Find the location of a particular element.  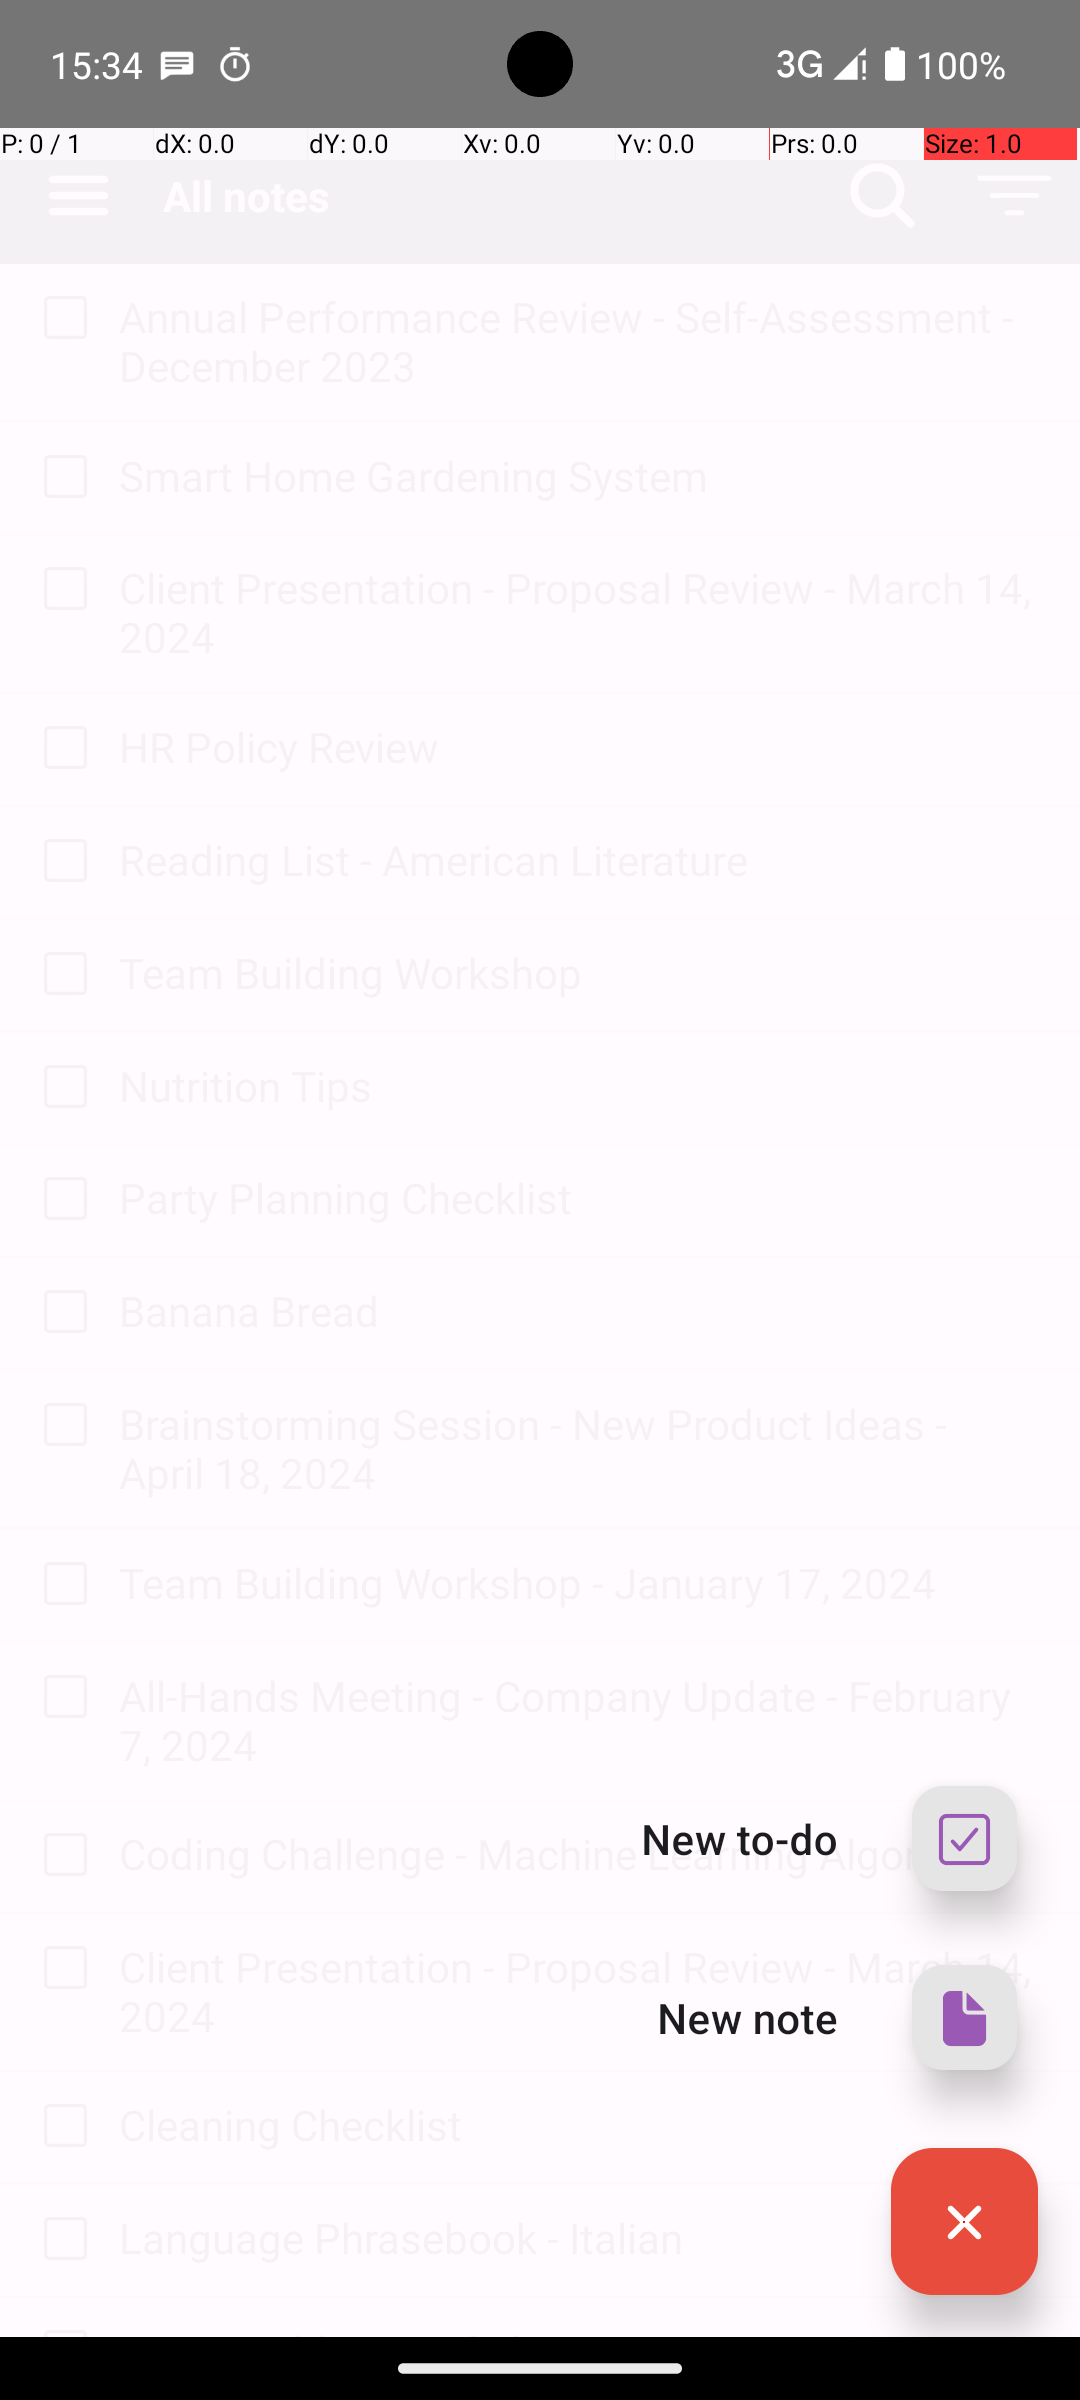

New to-do is located at coordinates (740, 1838).